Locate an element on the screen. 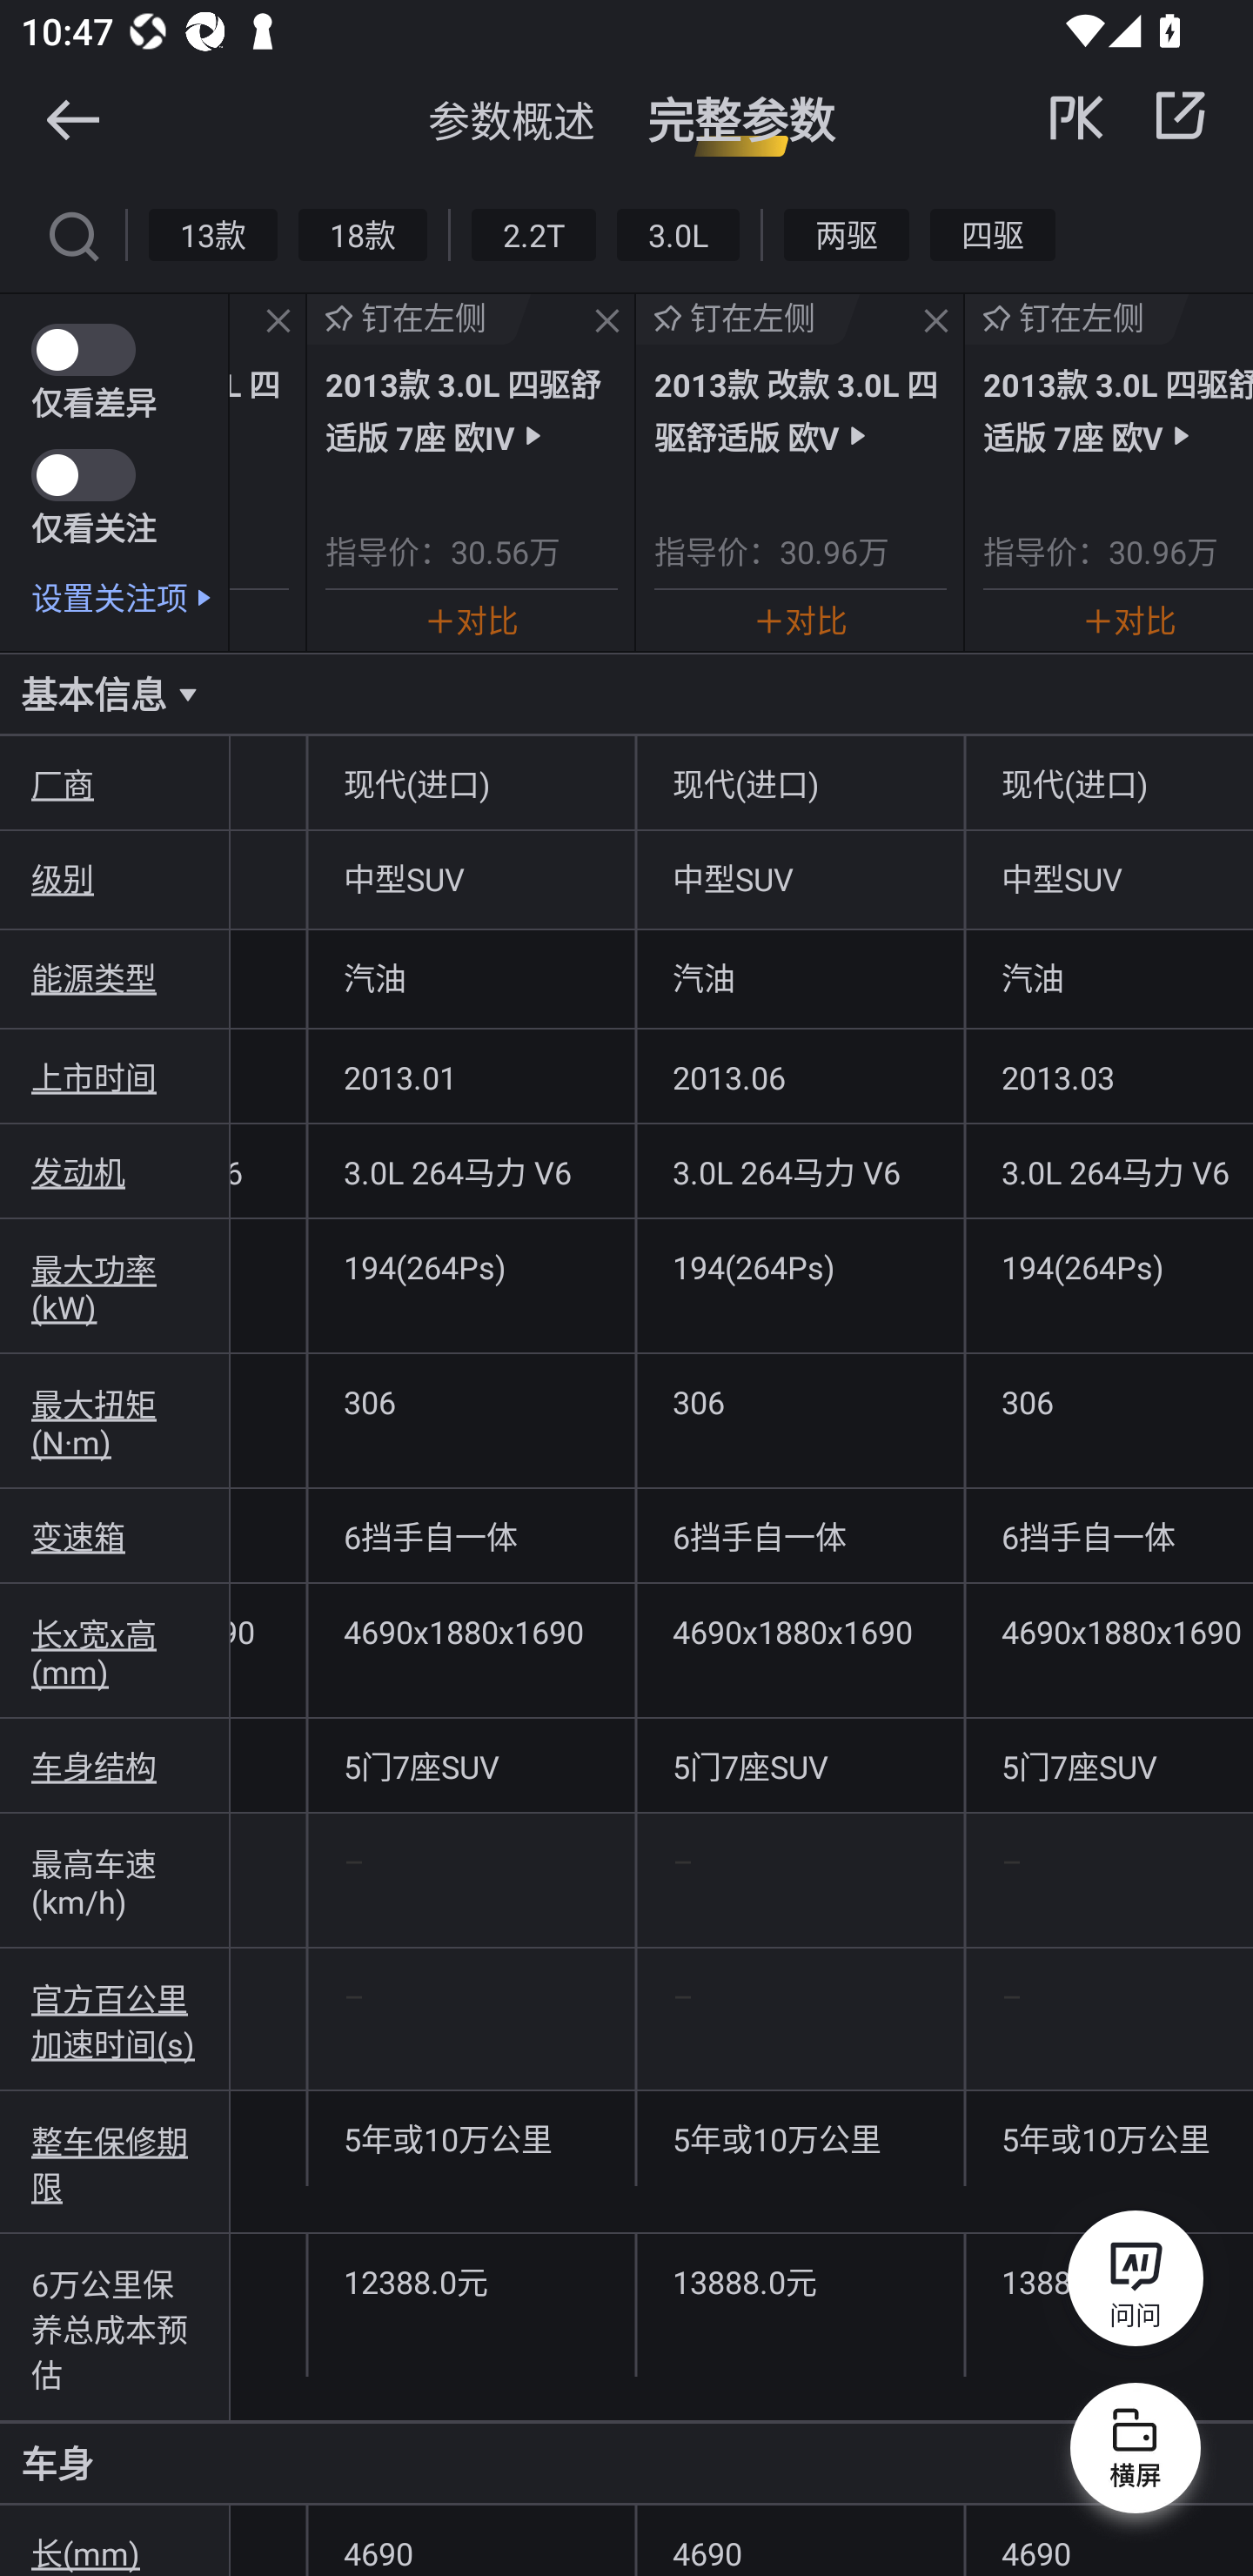 The width and height of the screenshot is (1253, 2576). 2013.06 is located at coordinates (801, 1077).